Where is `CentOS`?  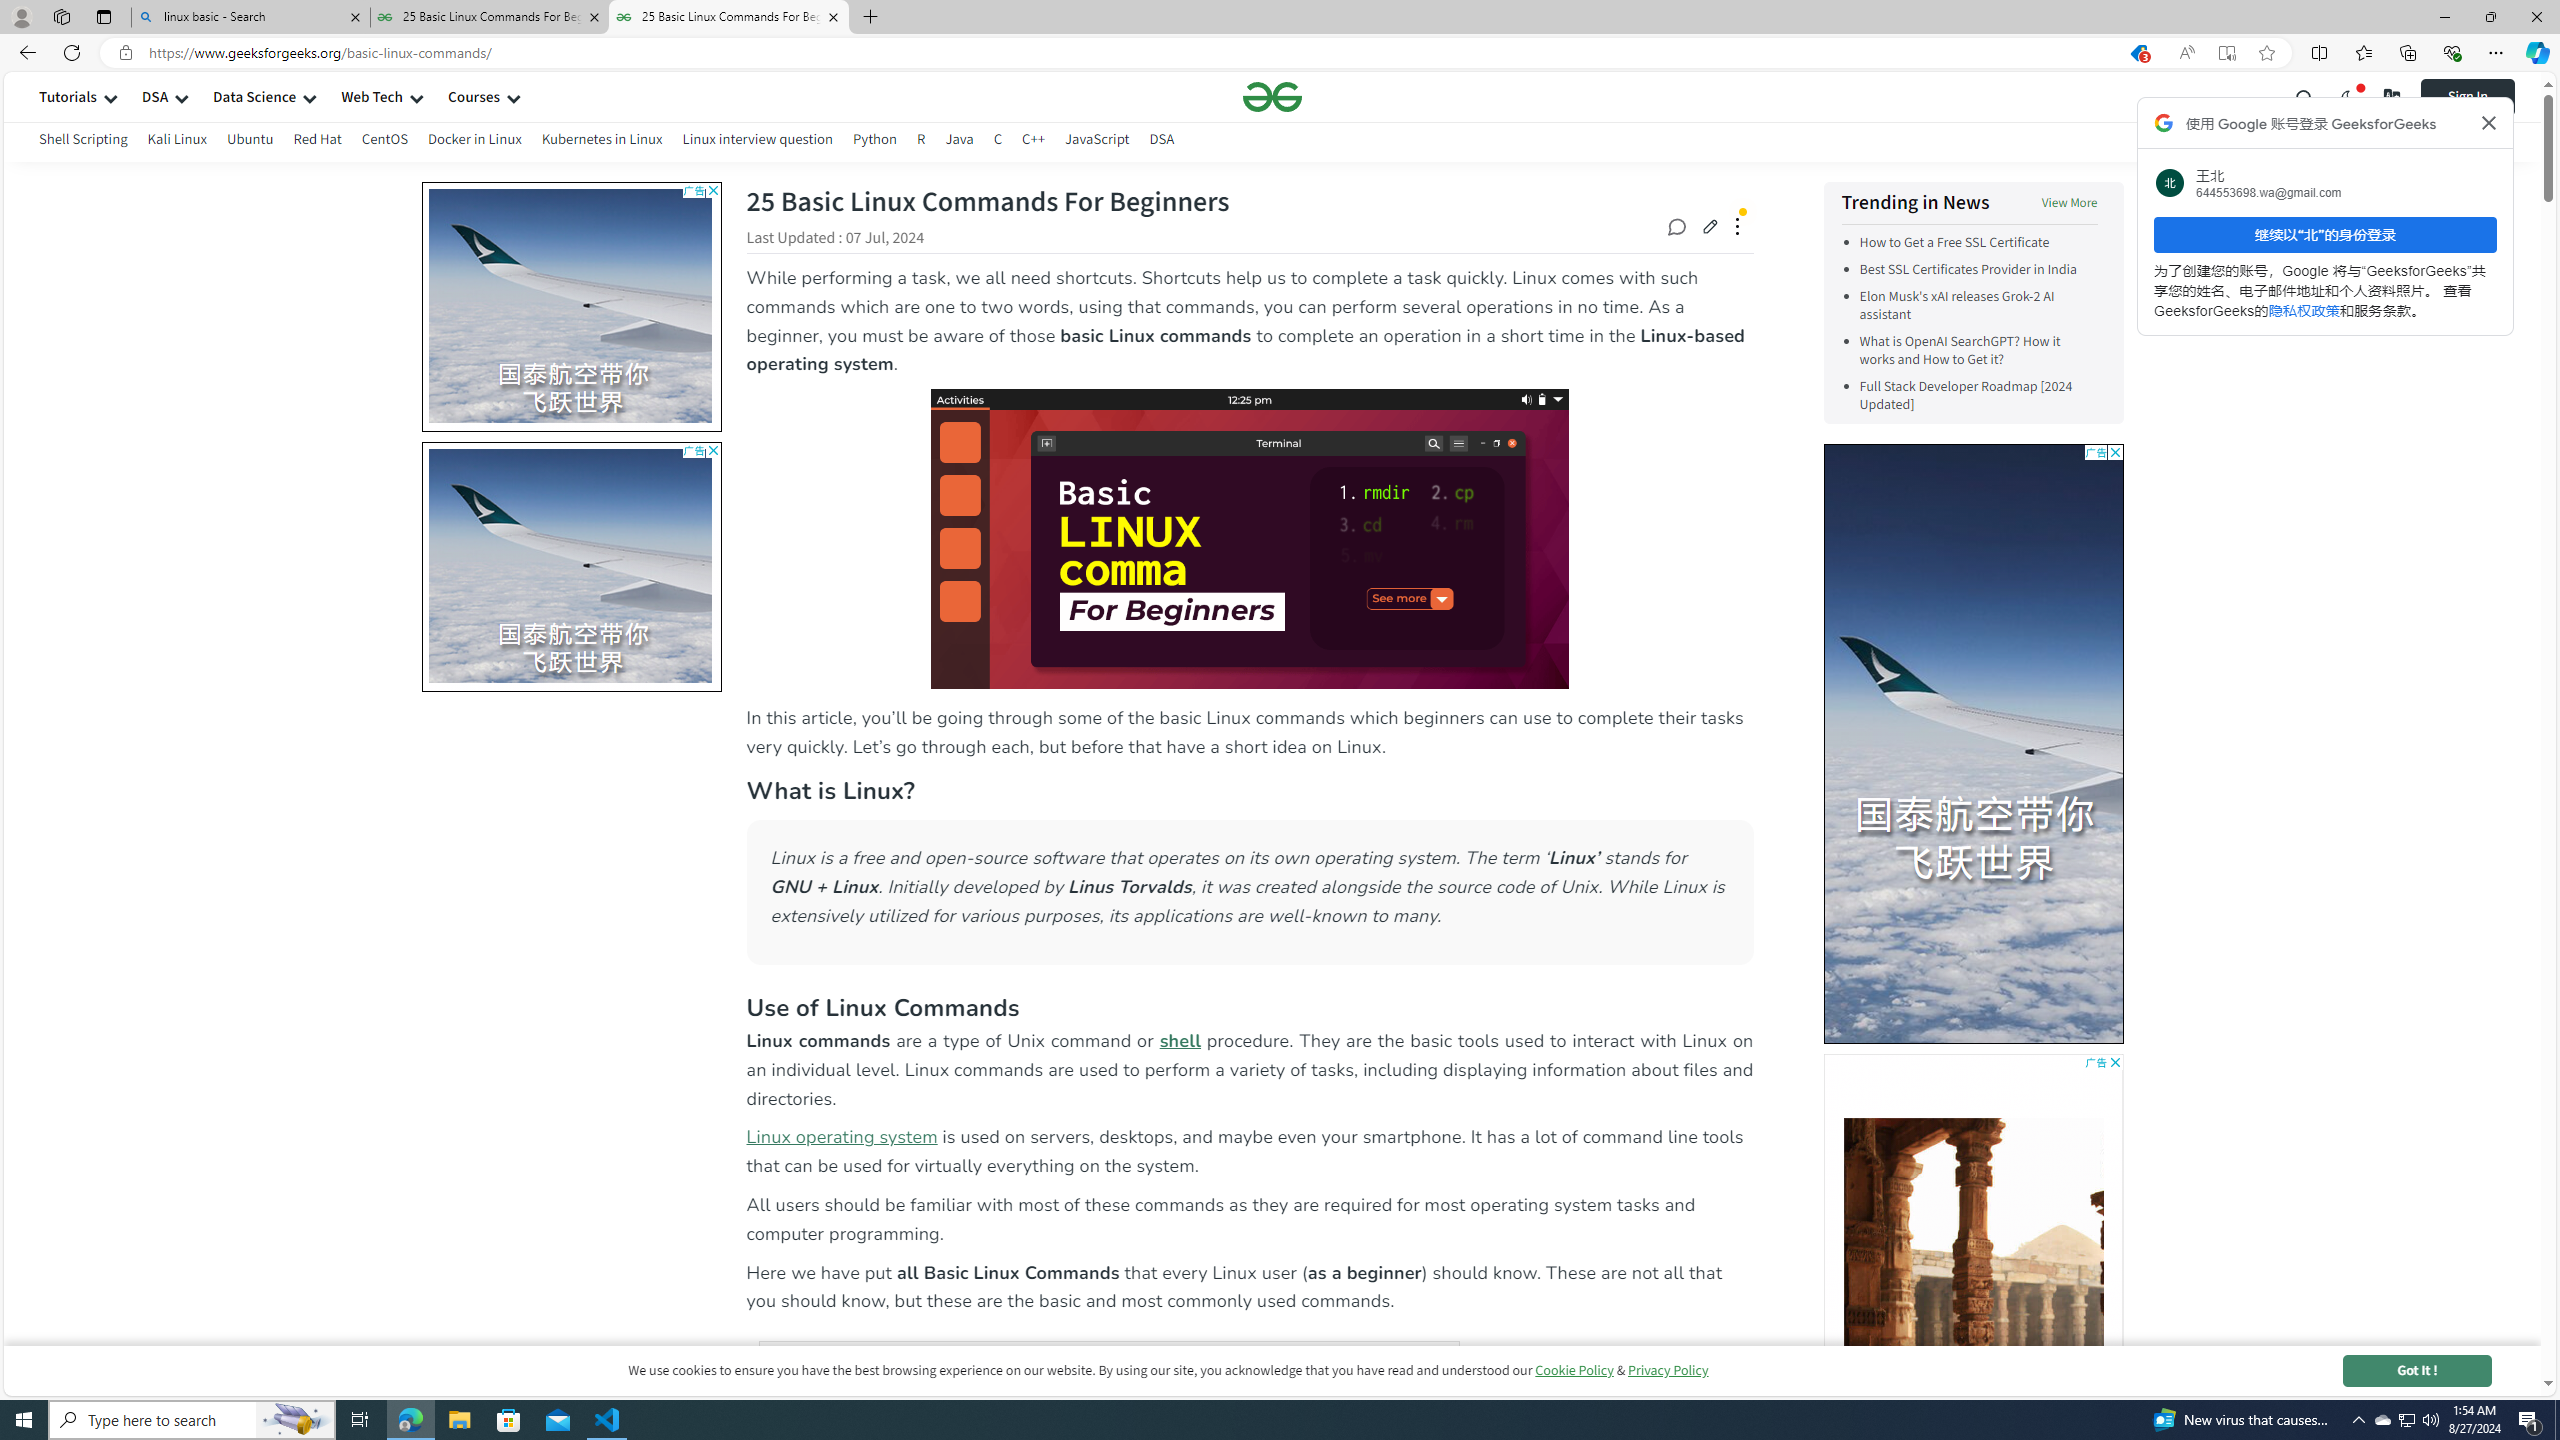
CentOS is located at coordinates (384, 142).